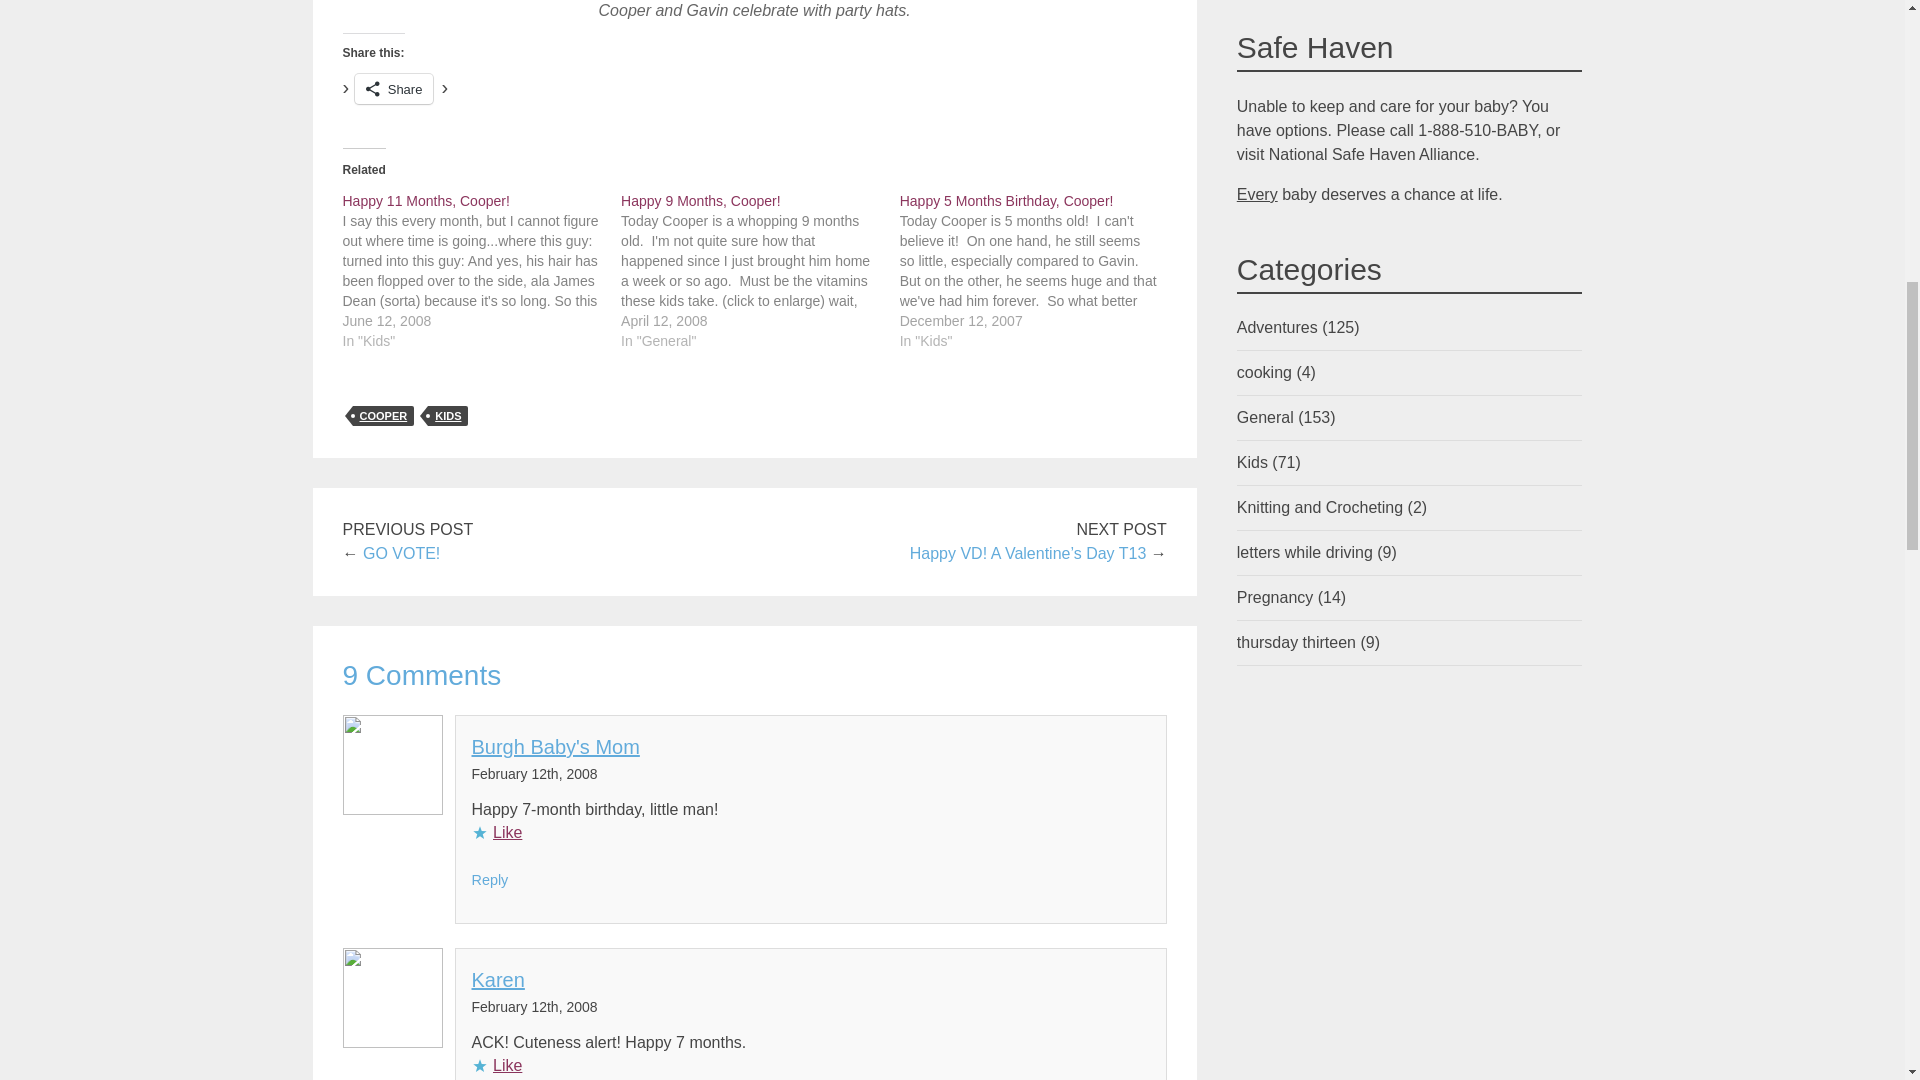 This screenshot has height=1080, width=1920. Describe the element at coordinates (1006, 201) in the screenshot. I see `Happy 5 Months Birthday, Cooper!` at that location.